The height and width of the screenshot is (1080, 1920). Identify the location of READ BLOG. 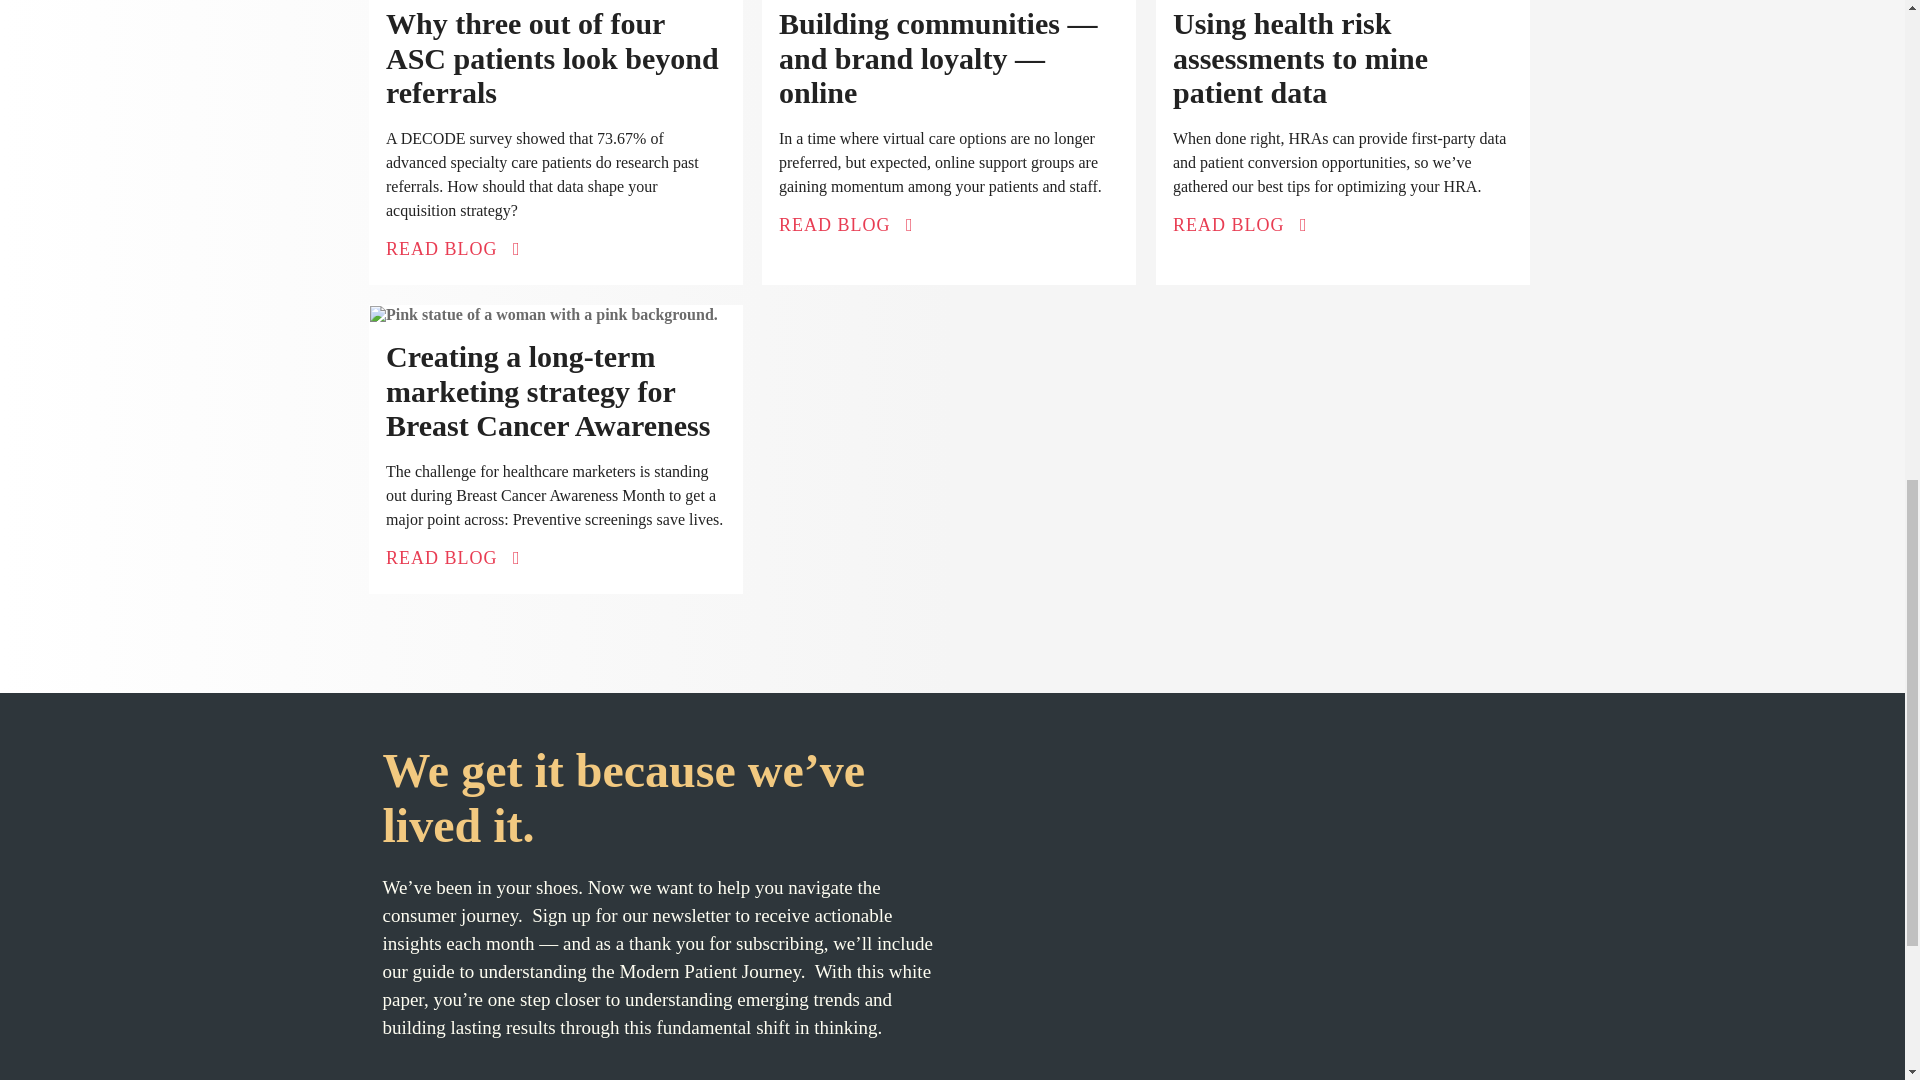
(452, 248).